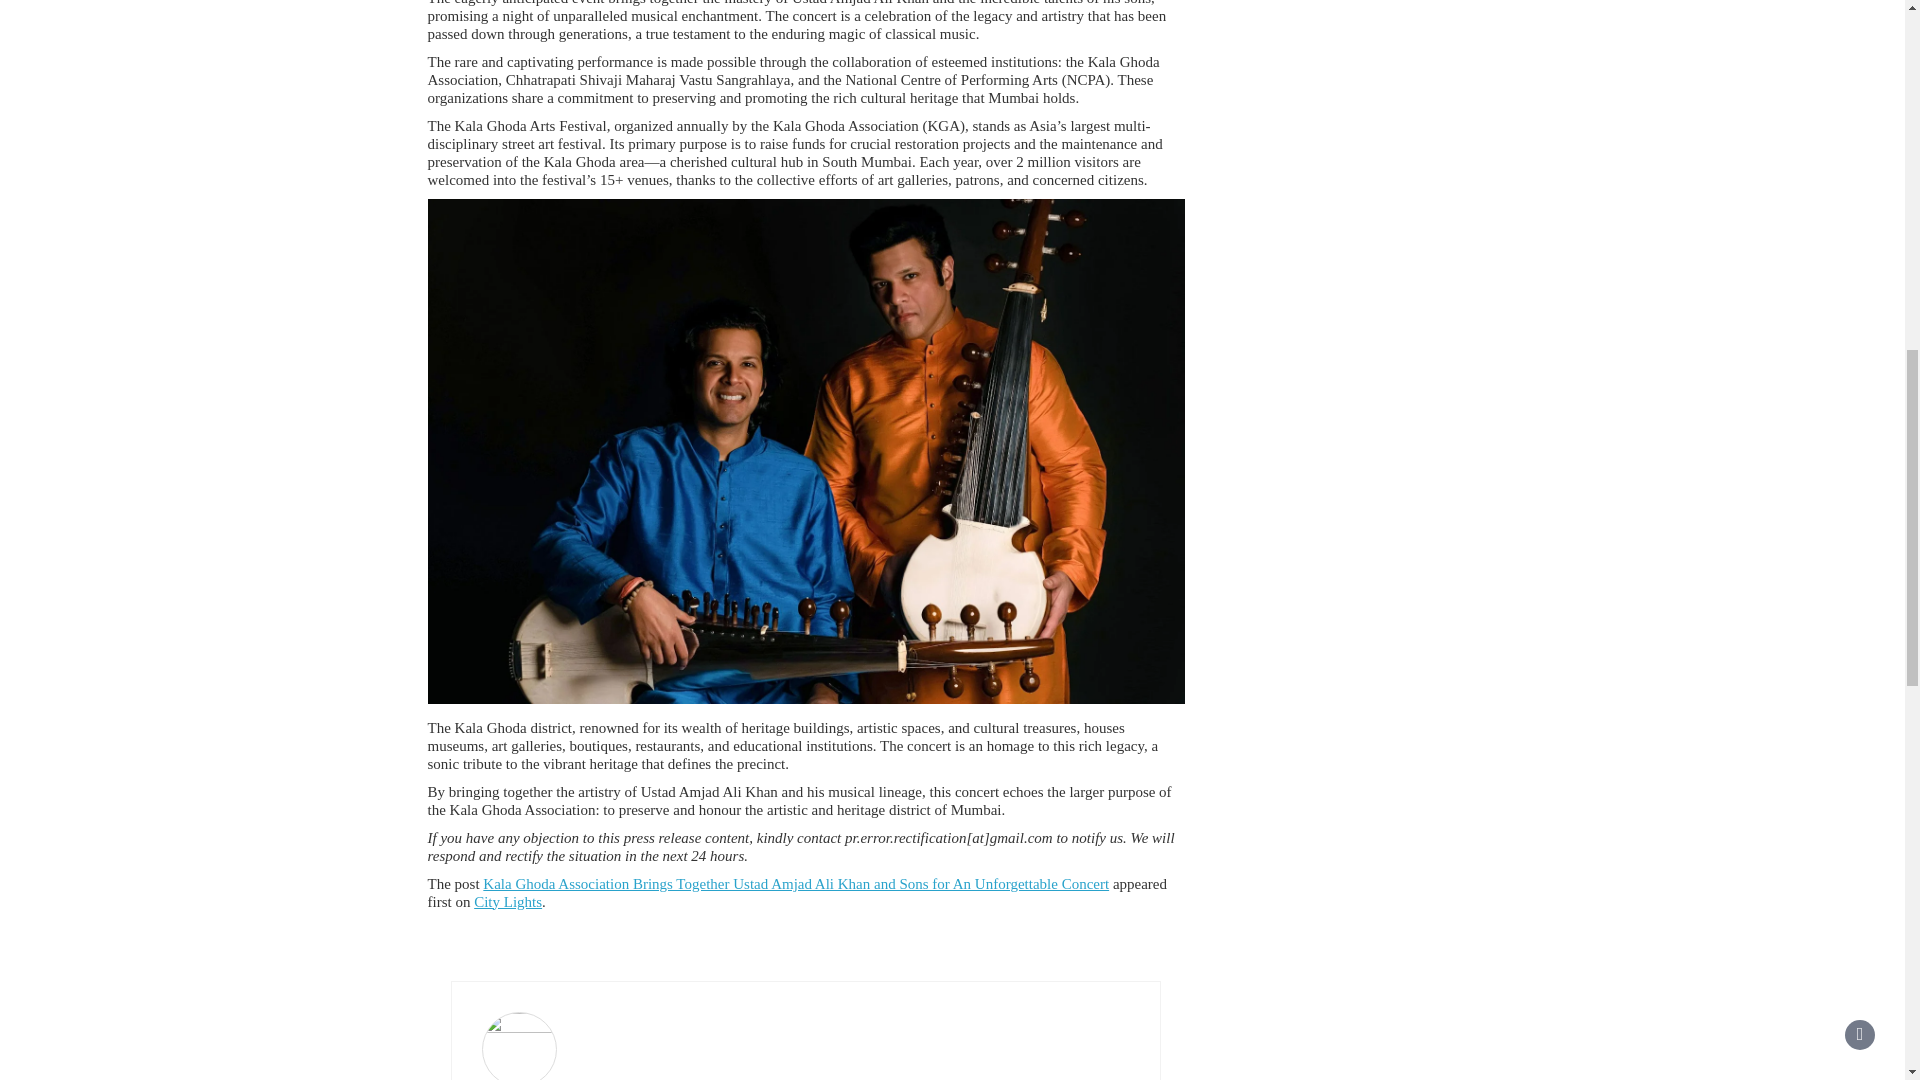 Image resolution: width=1920 pixels, height=1080 pixels. I want to click on City Lights, so click(508, 902).